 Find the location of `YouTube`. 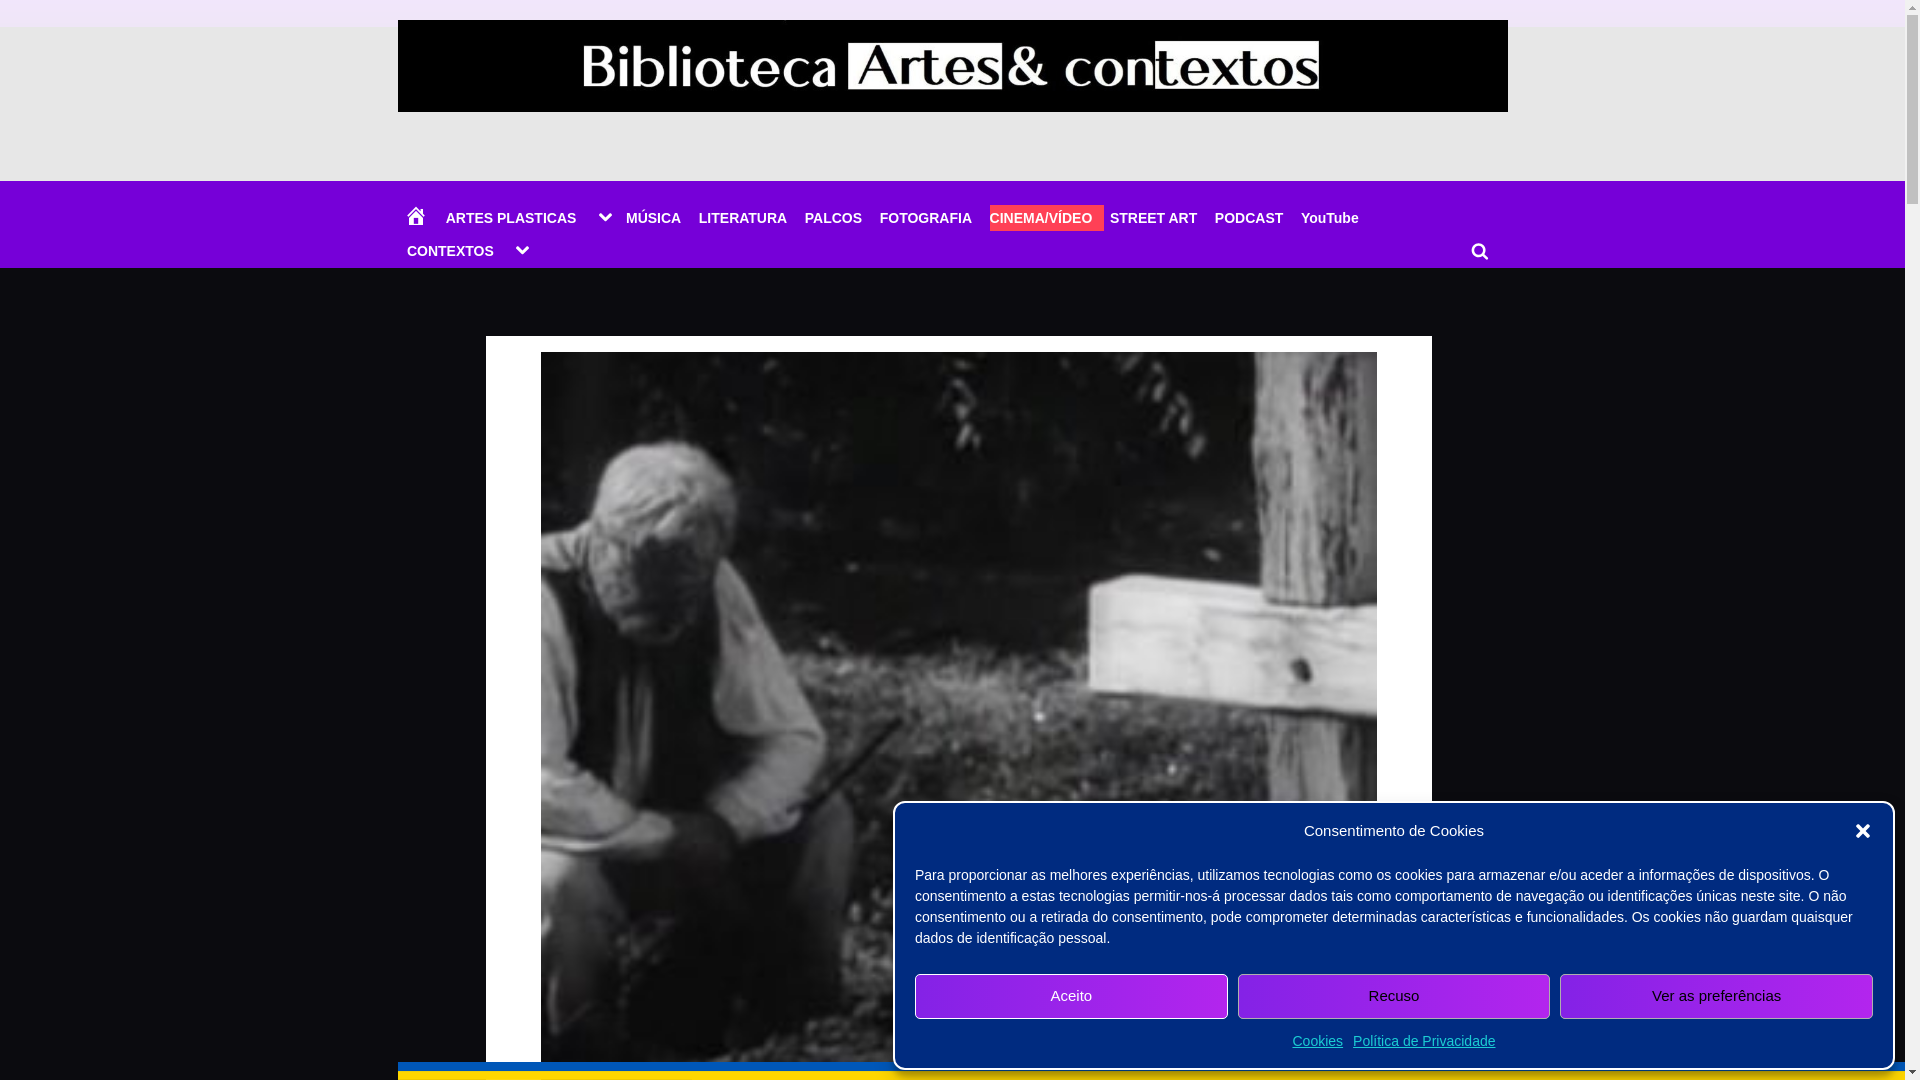

YouTube is located at coordinates (1336, 218).